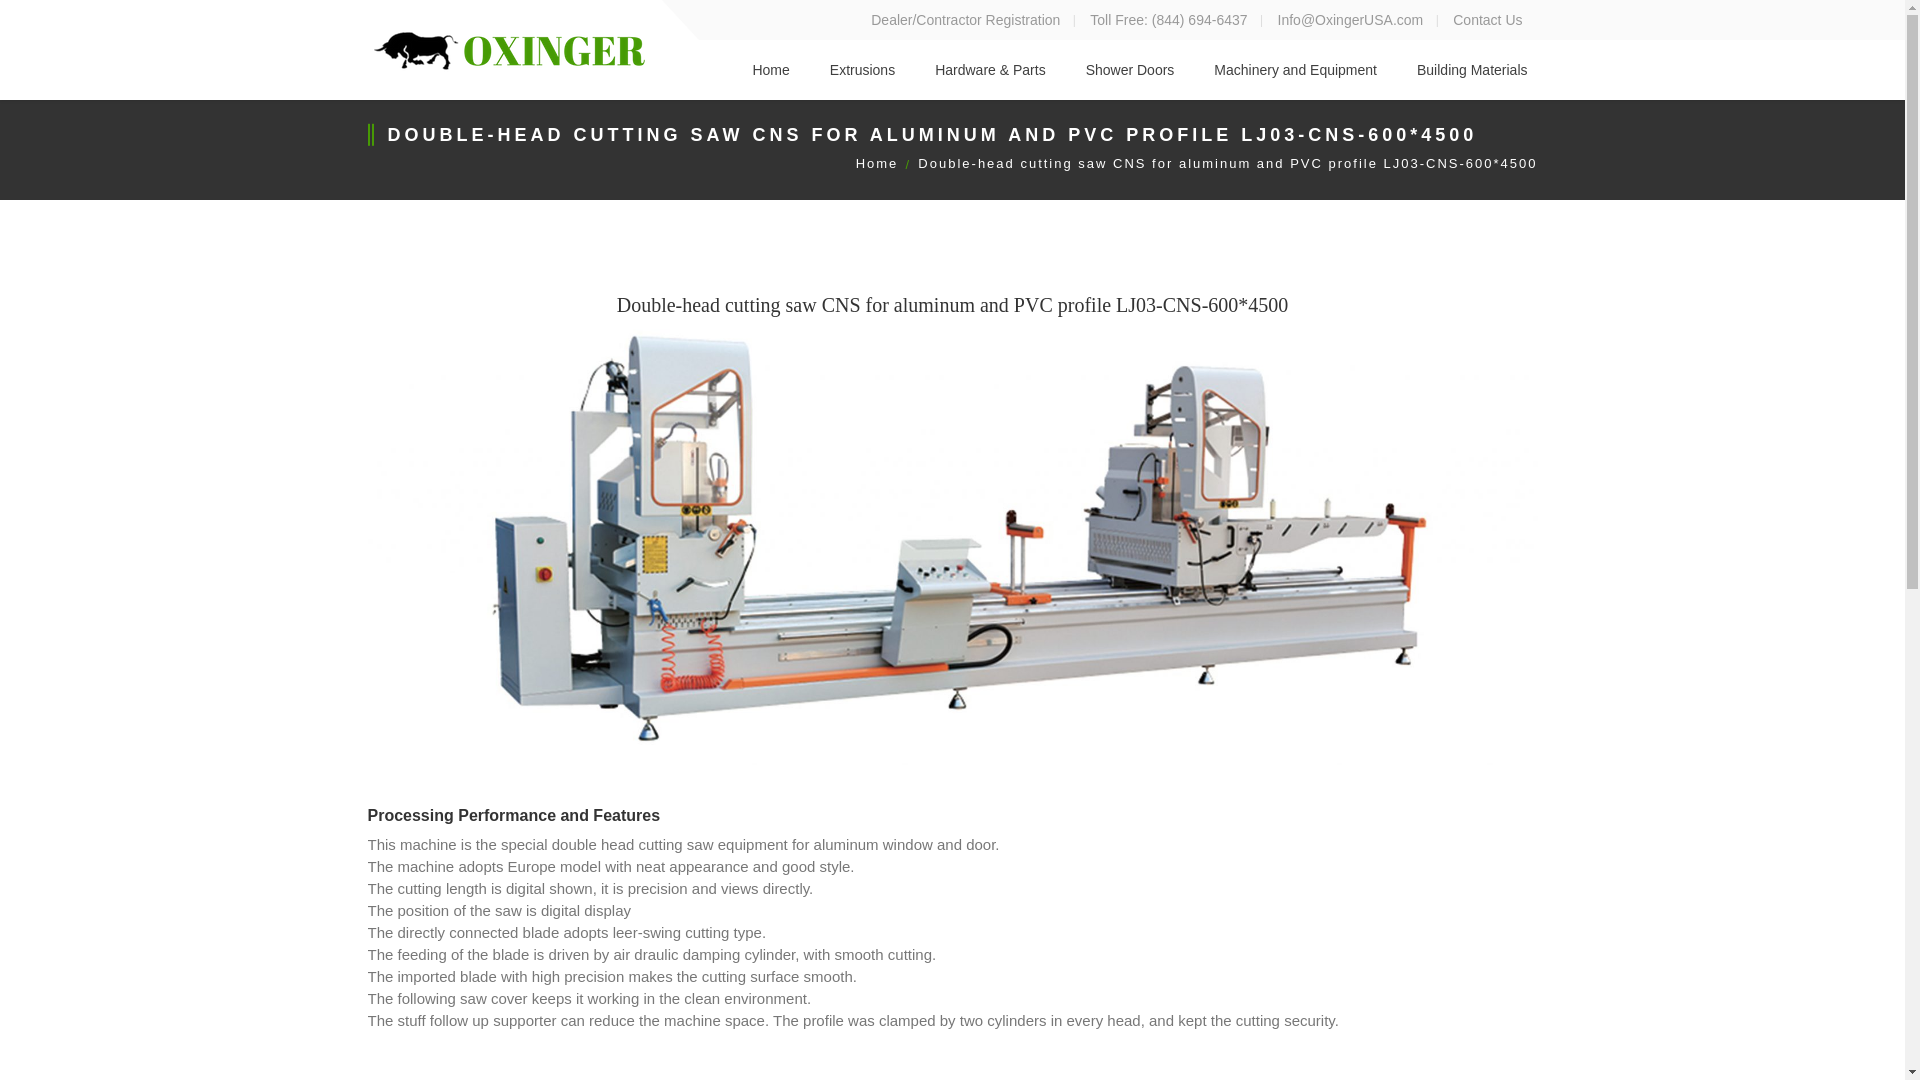  Describe the element at coordinates (770, 70) in the screenshot. I see `Home` at that location.